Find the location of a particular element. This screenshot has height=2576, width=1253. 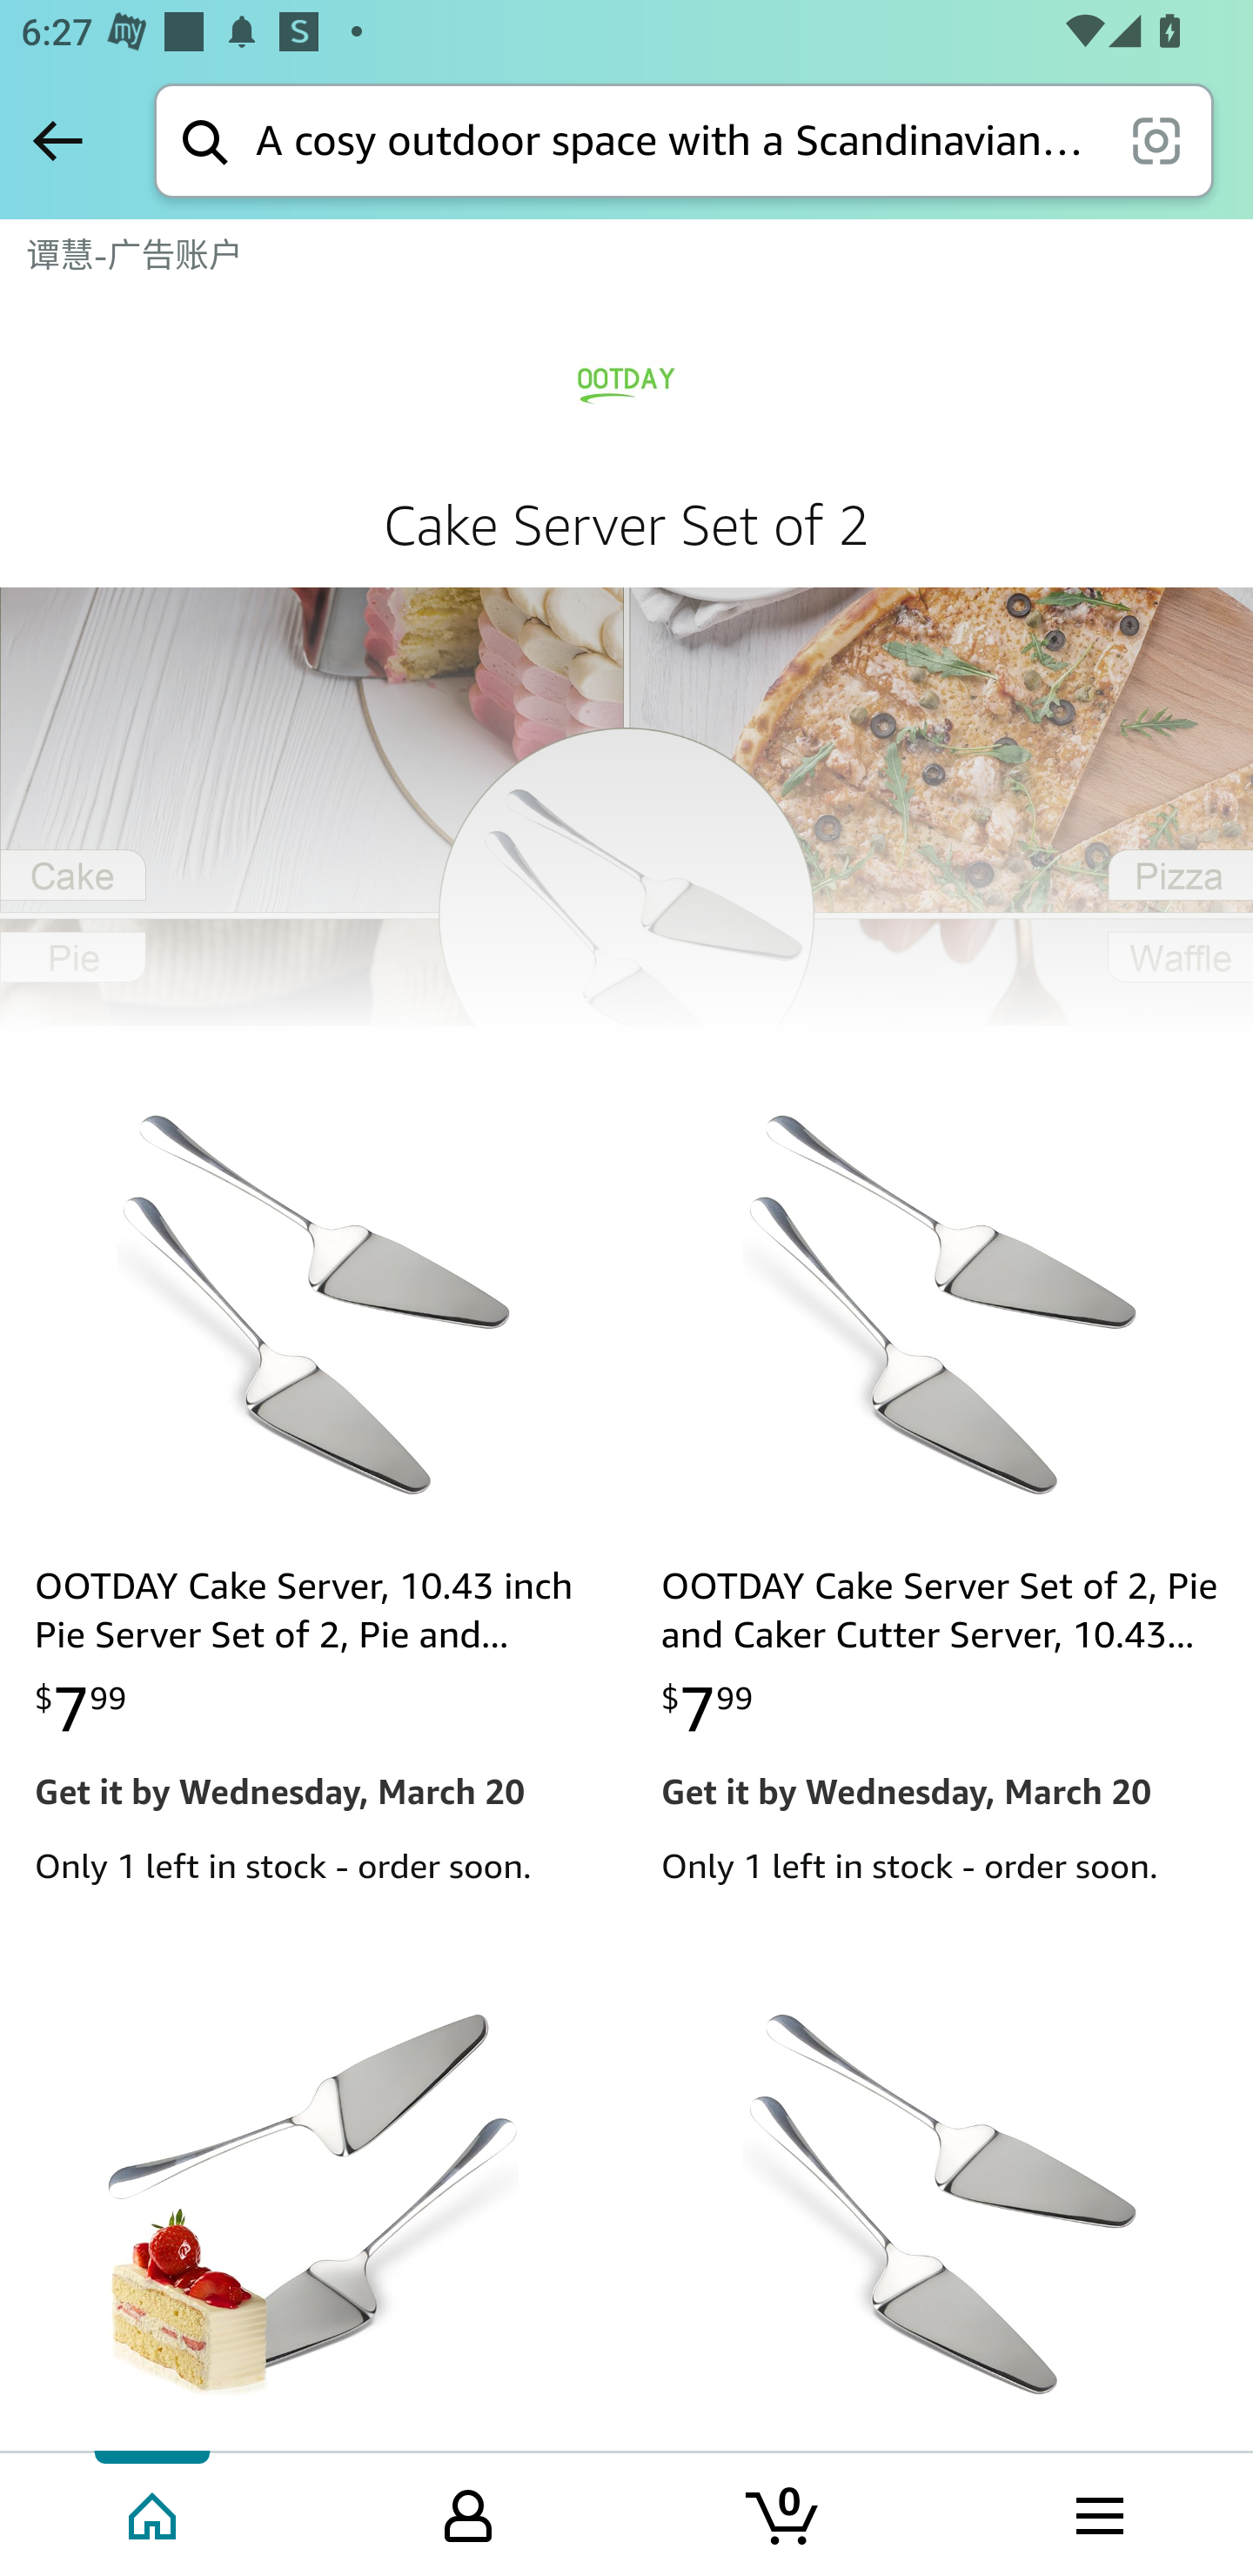

Your Amazon.com Tab 2 of 4 is located at coordinates (468, 2512).